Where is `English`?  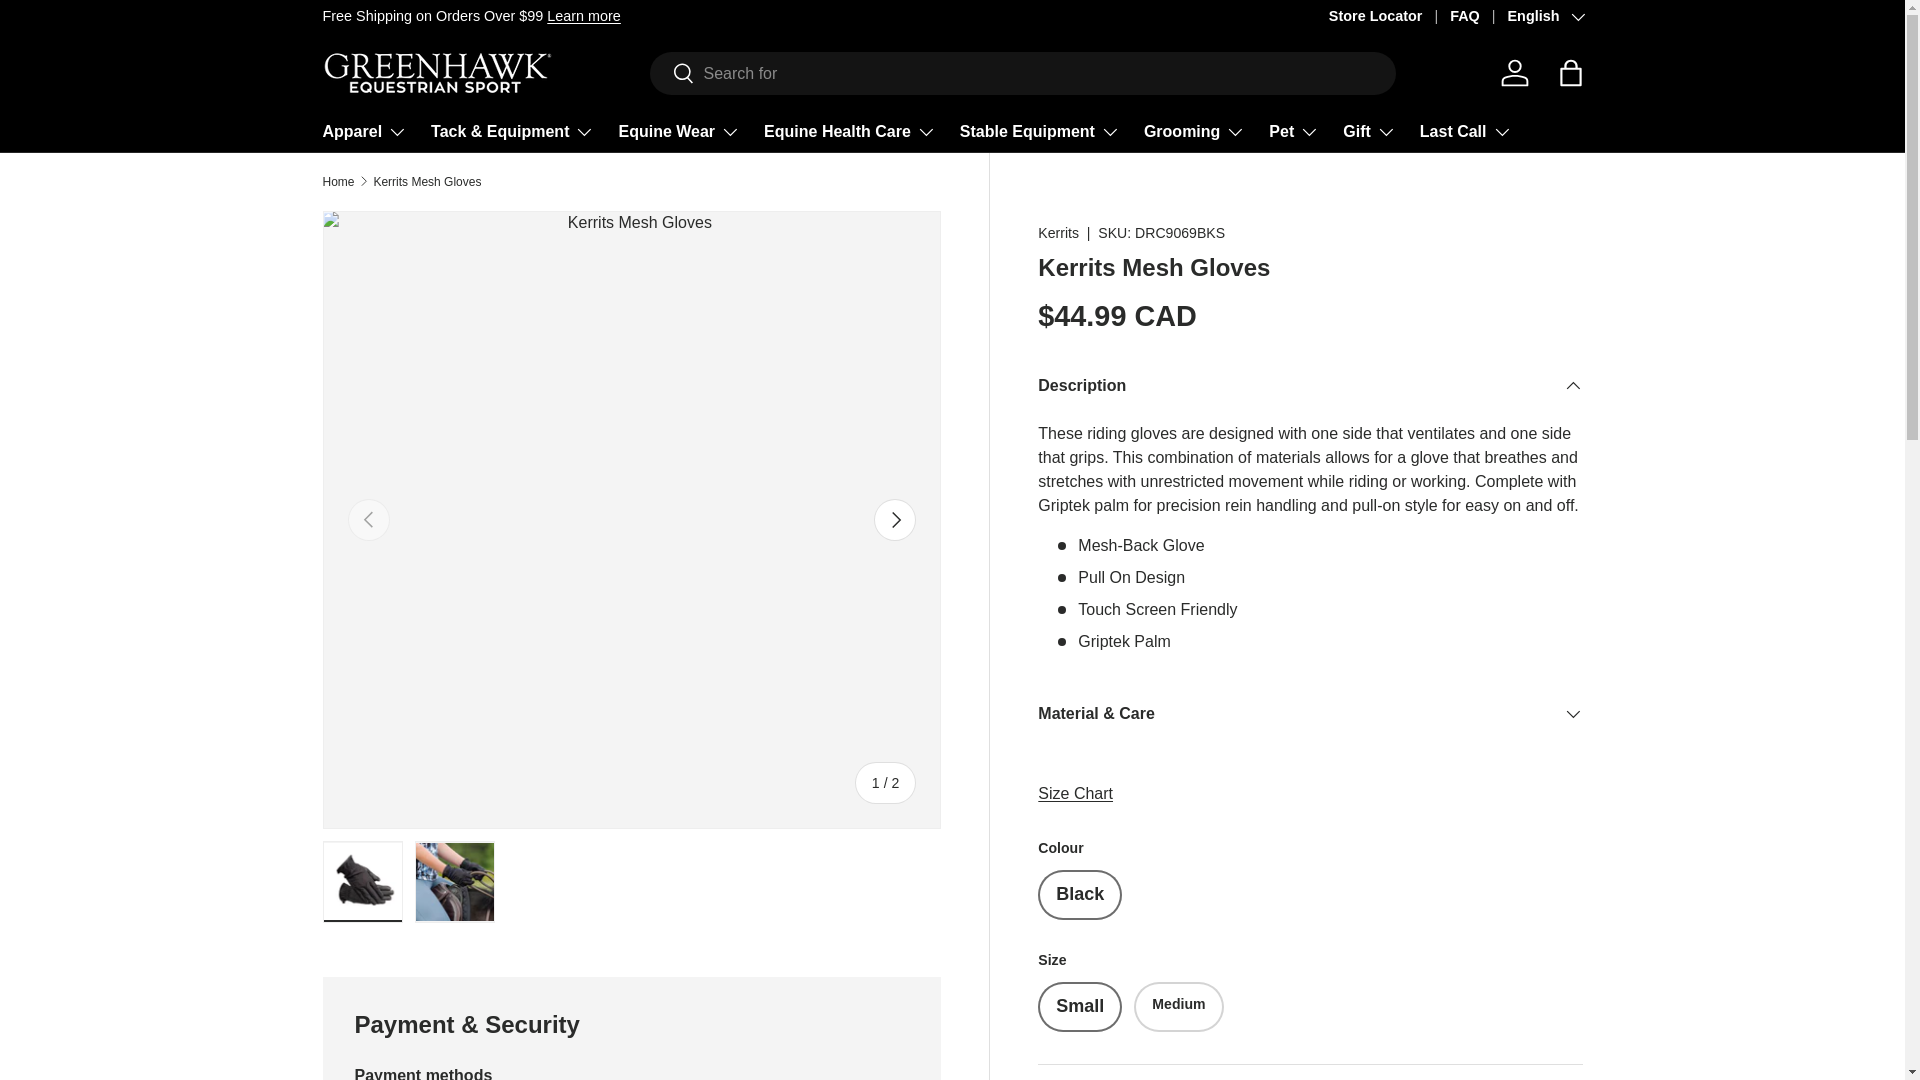 English is located at coordinates (1544, 17).